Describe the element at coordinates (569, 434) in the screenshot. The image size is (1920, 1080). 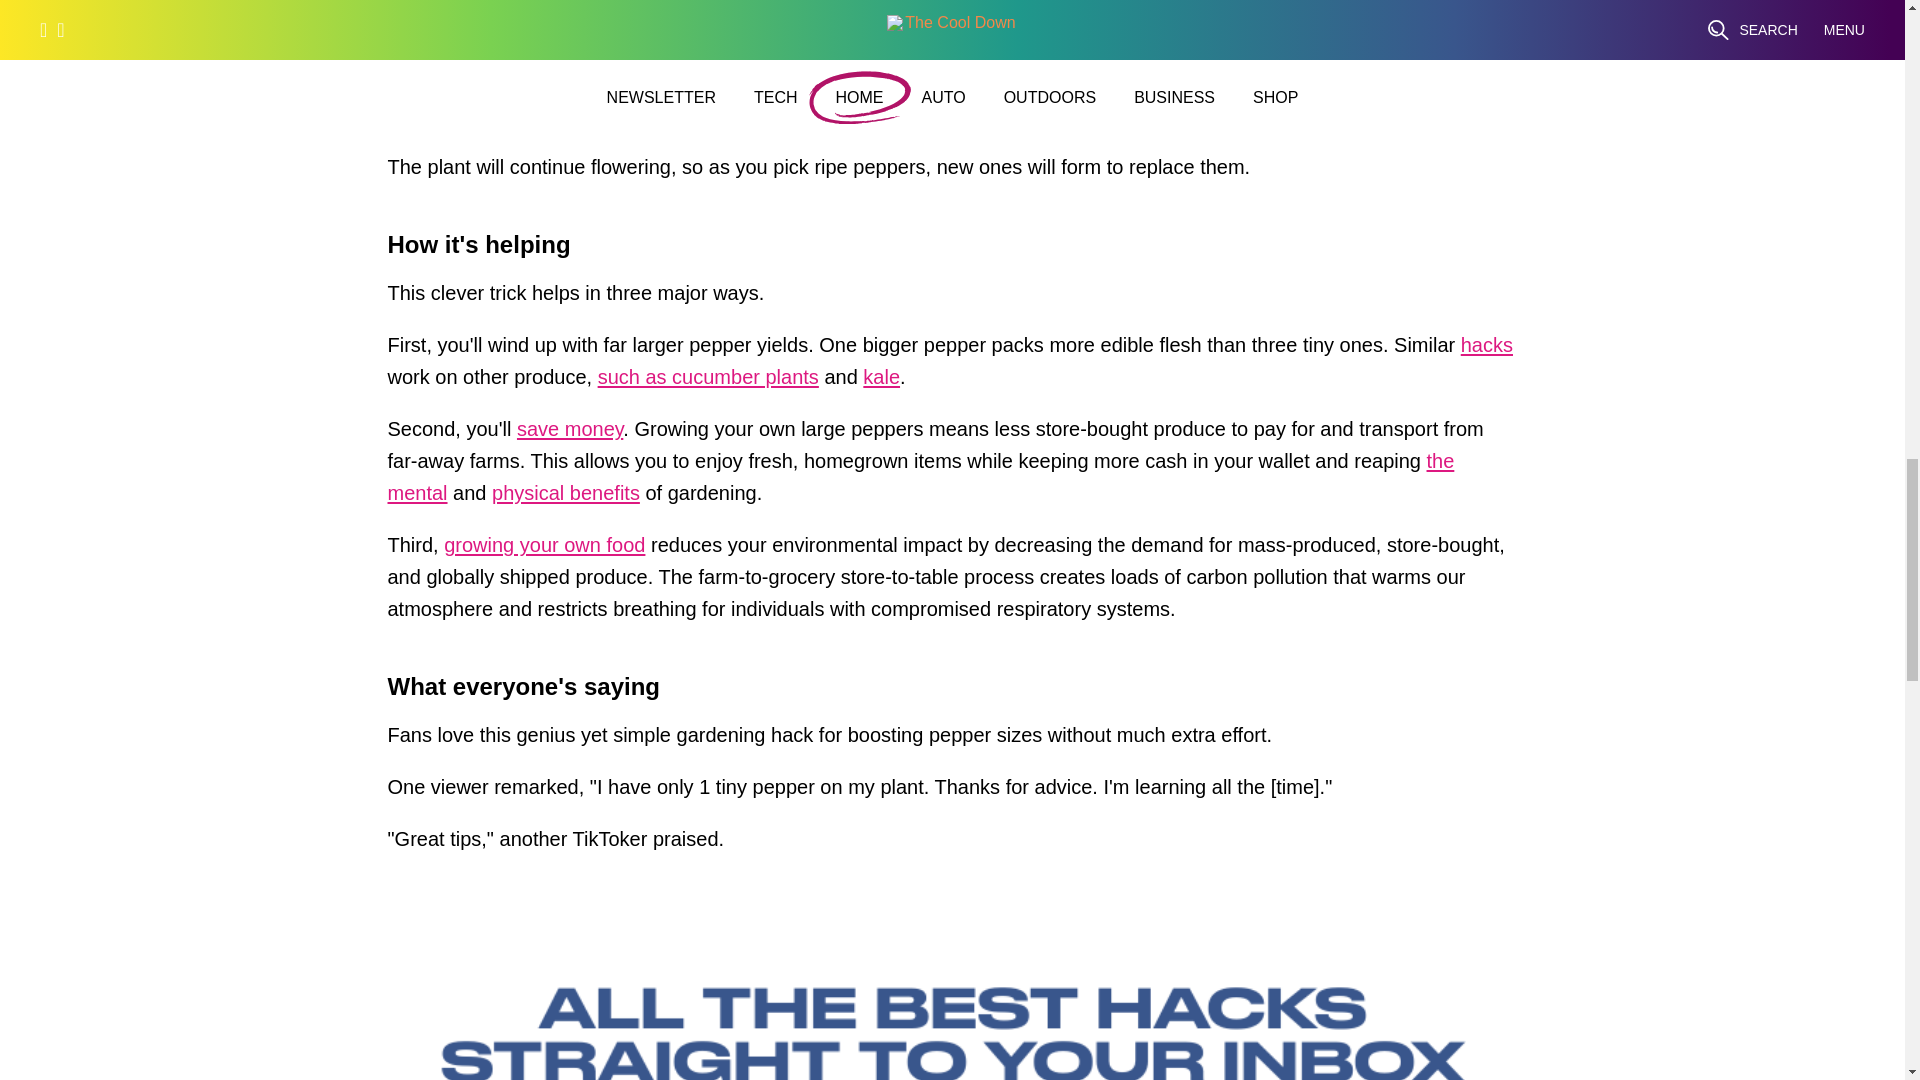
I see `Money Saving` at that location.